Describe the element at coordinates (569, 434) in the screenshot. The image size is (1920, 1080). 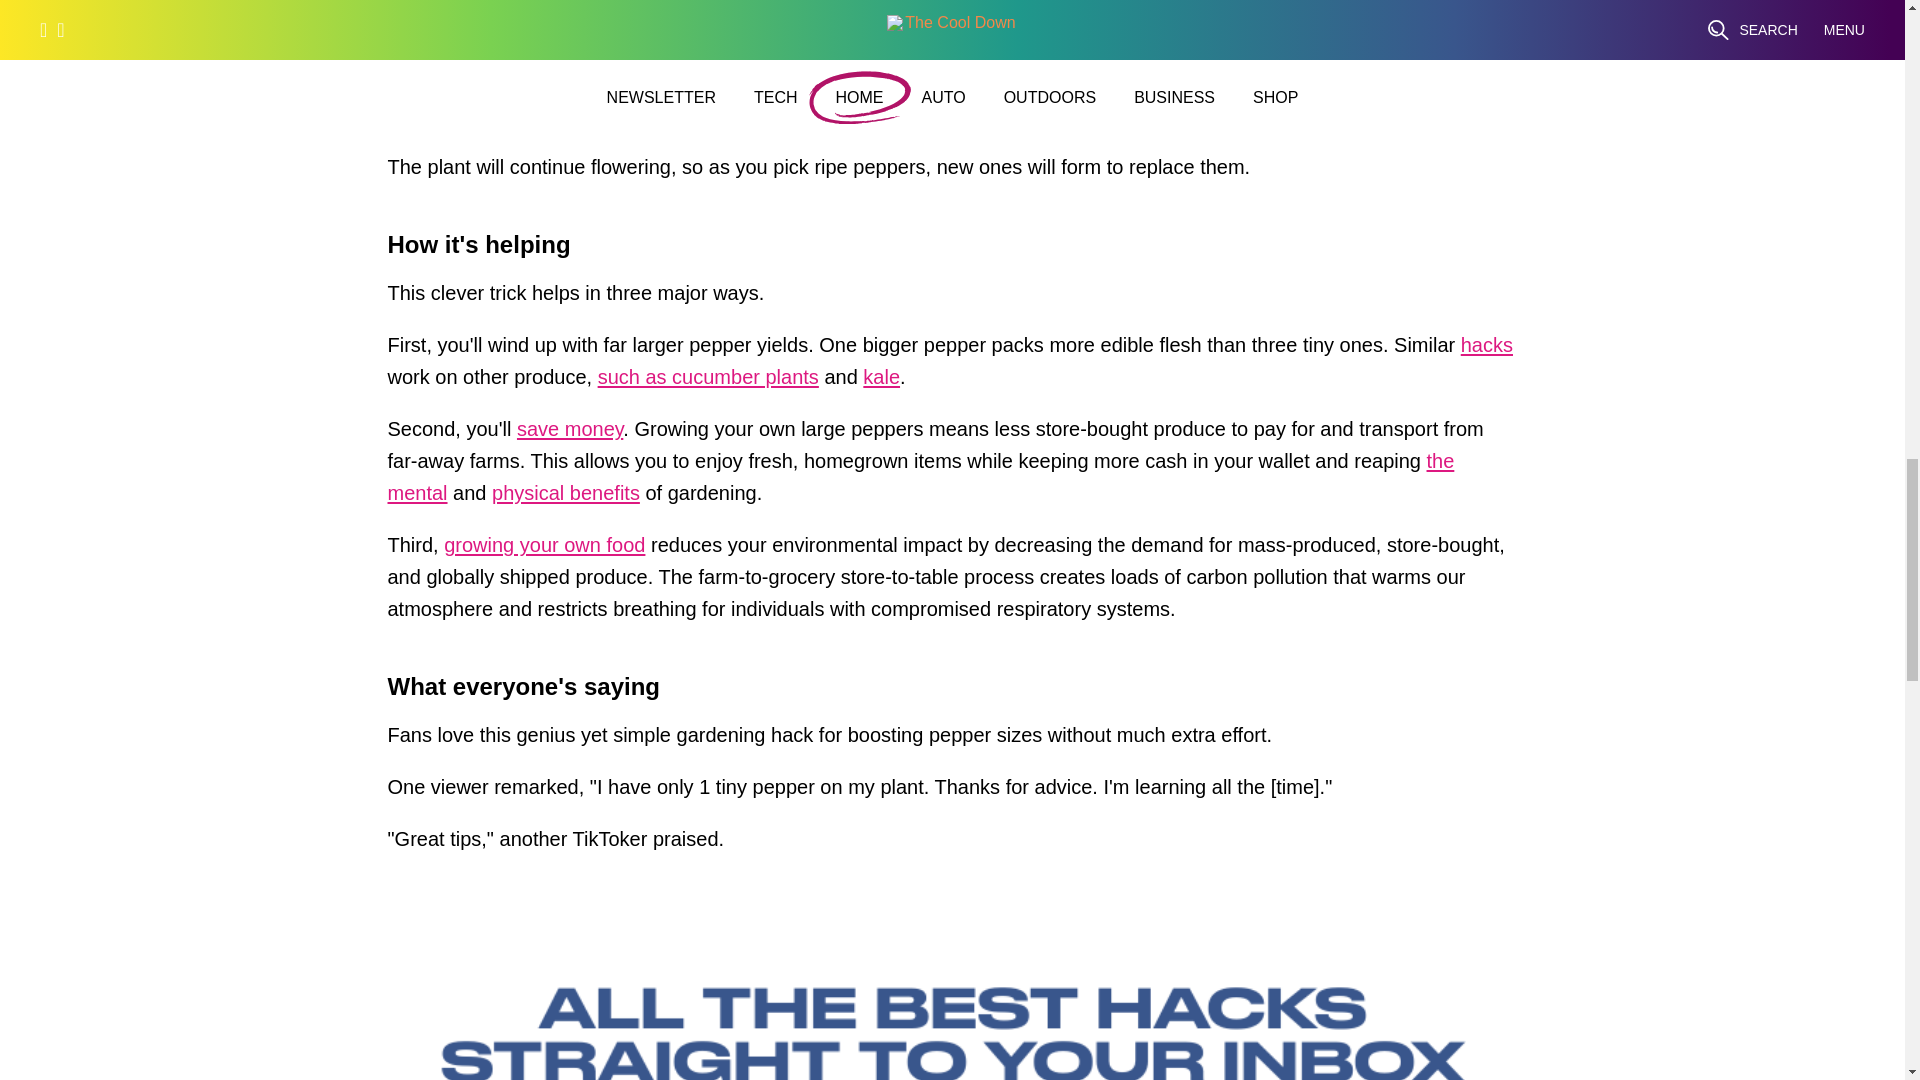
I see `Money Saving` at that location.